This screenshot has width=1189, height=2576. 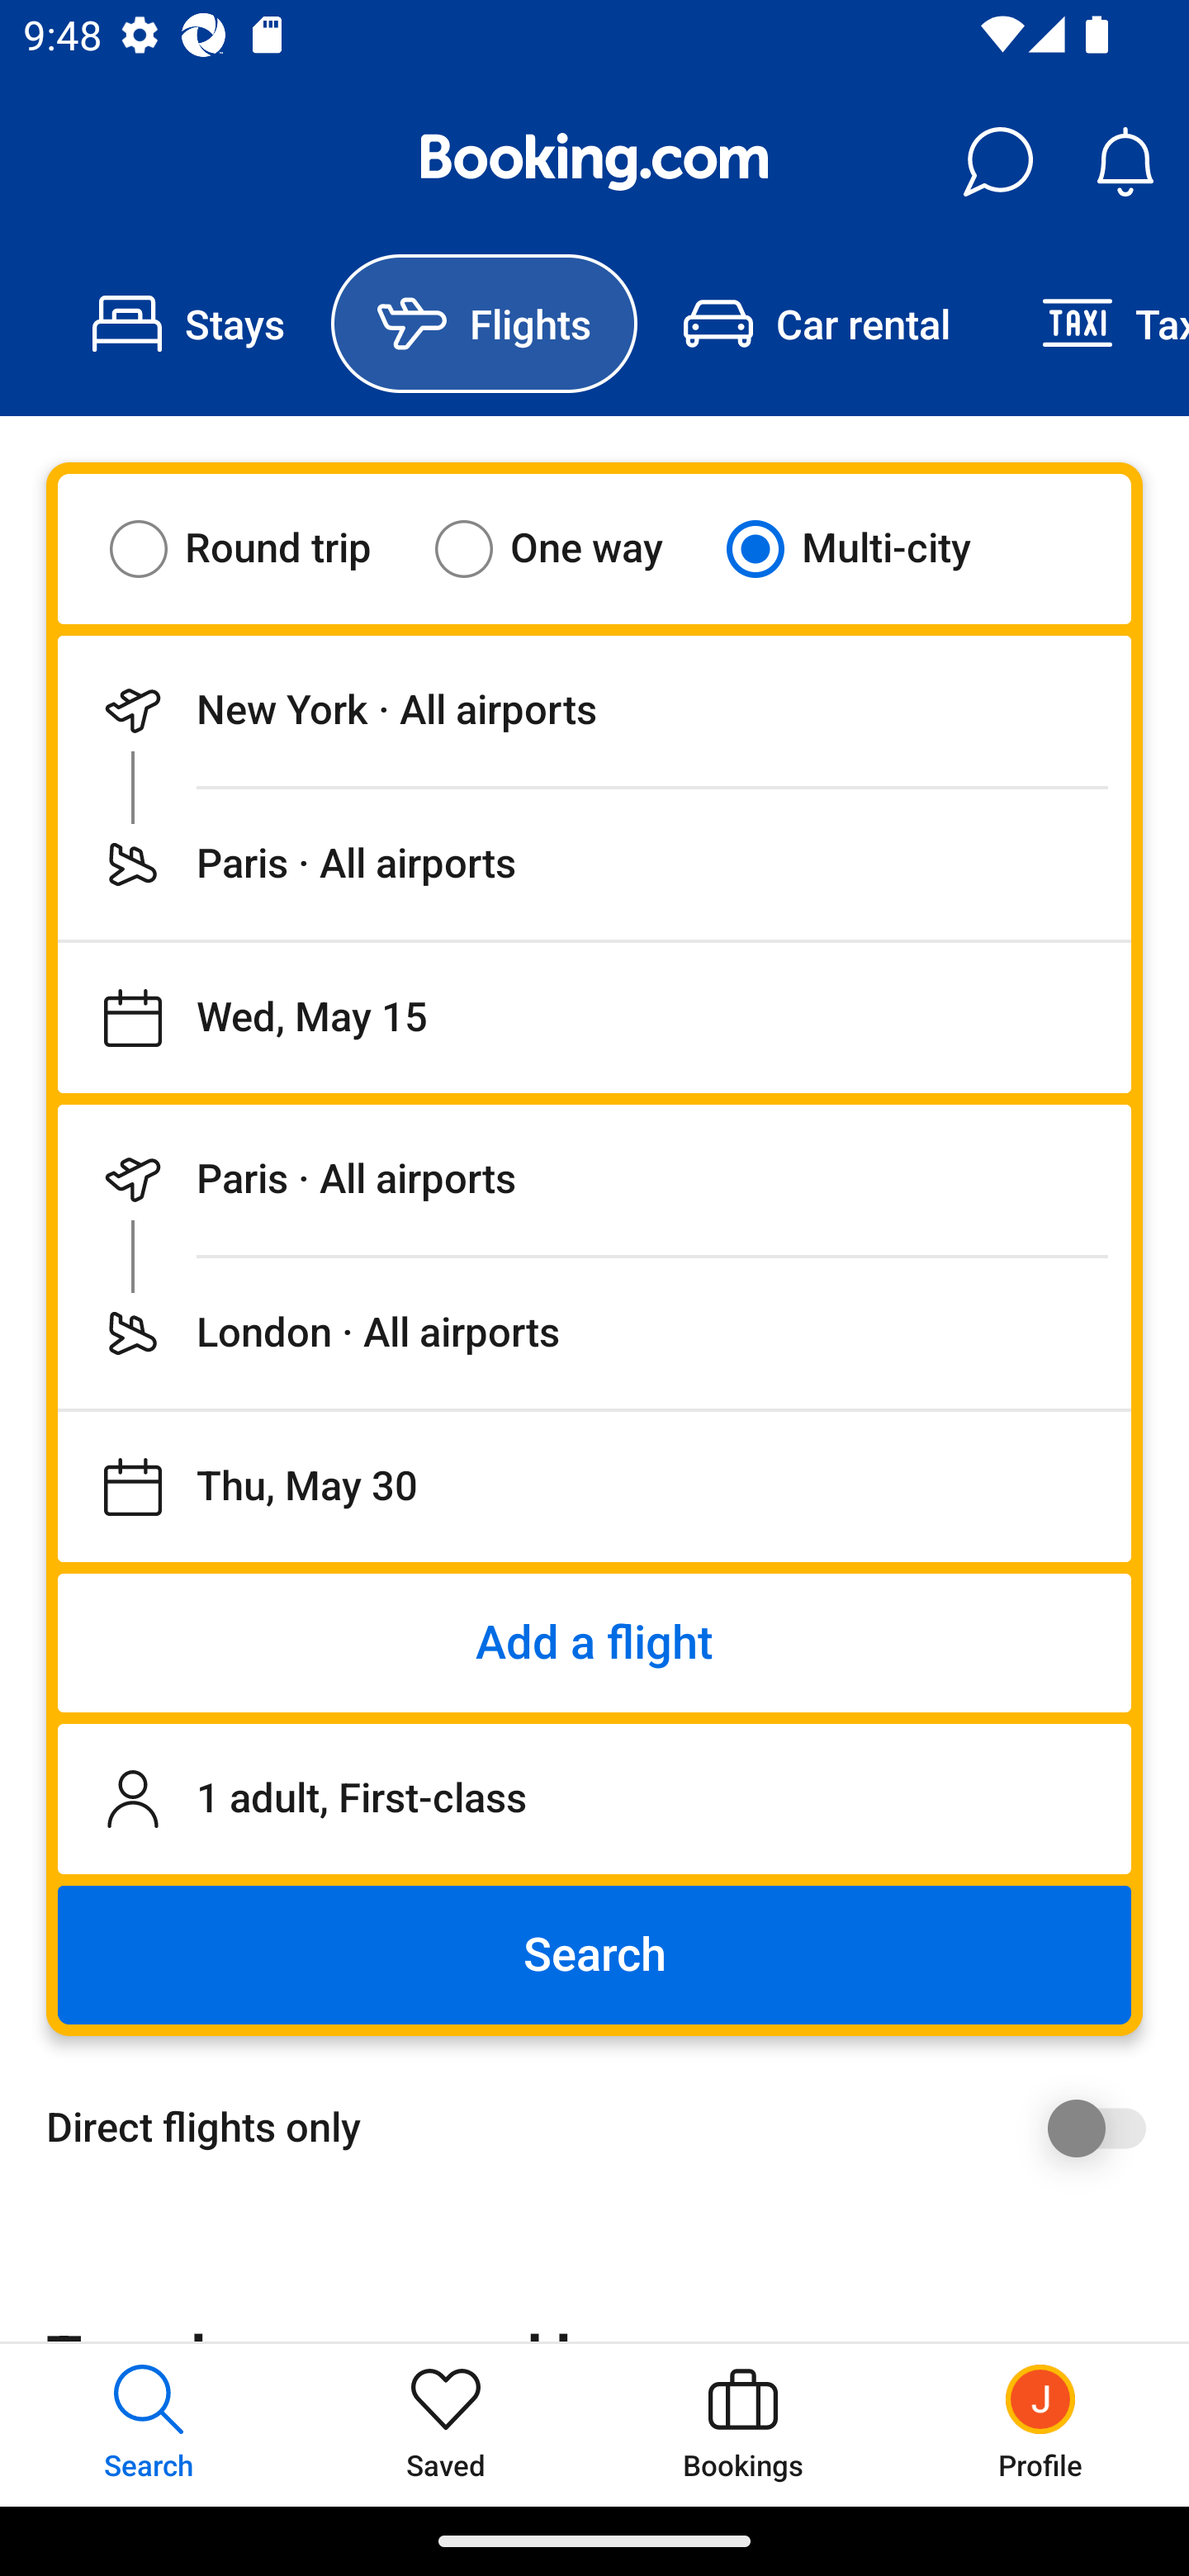 I want to click on Flight 1, flying to Paris · All airports, so click(x=594, y=864).